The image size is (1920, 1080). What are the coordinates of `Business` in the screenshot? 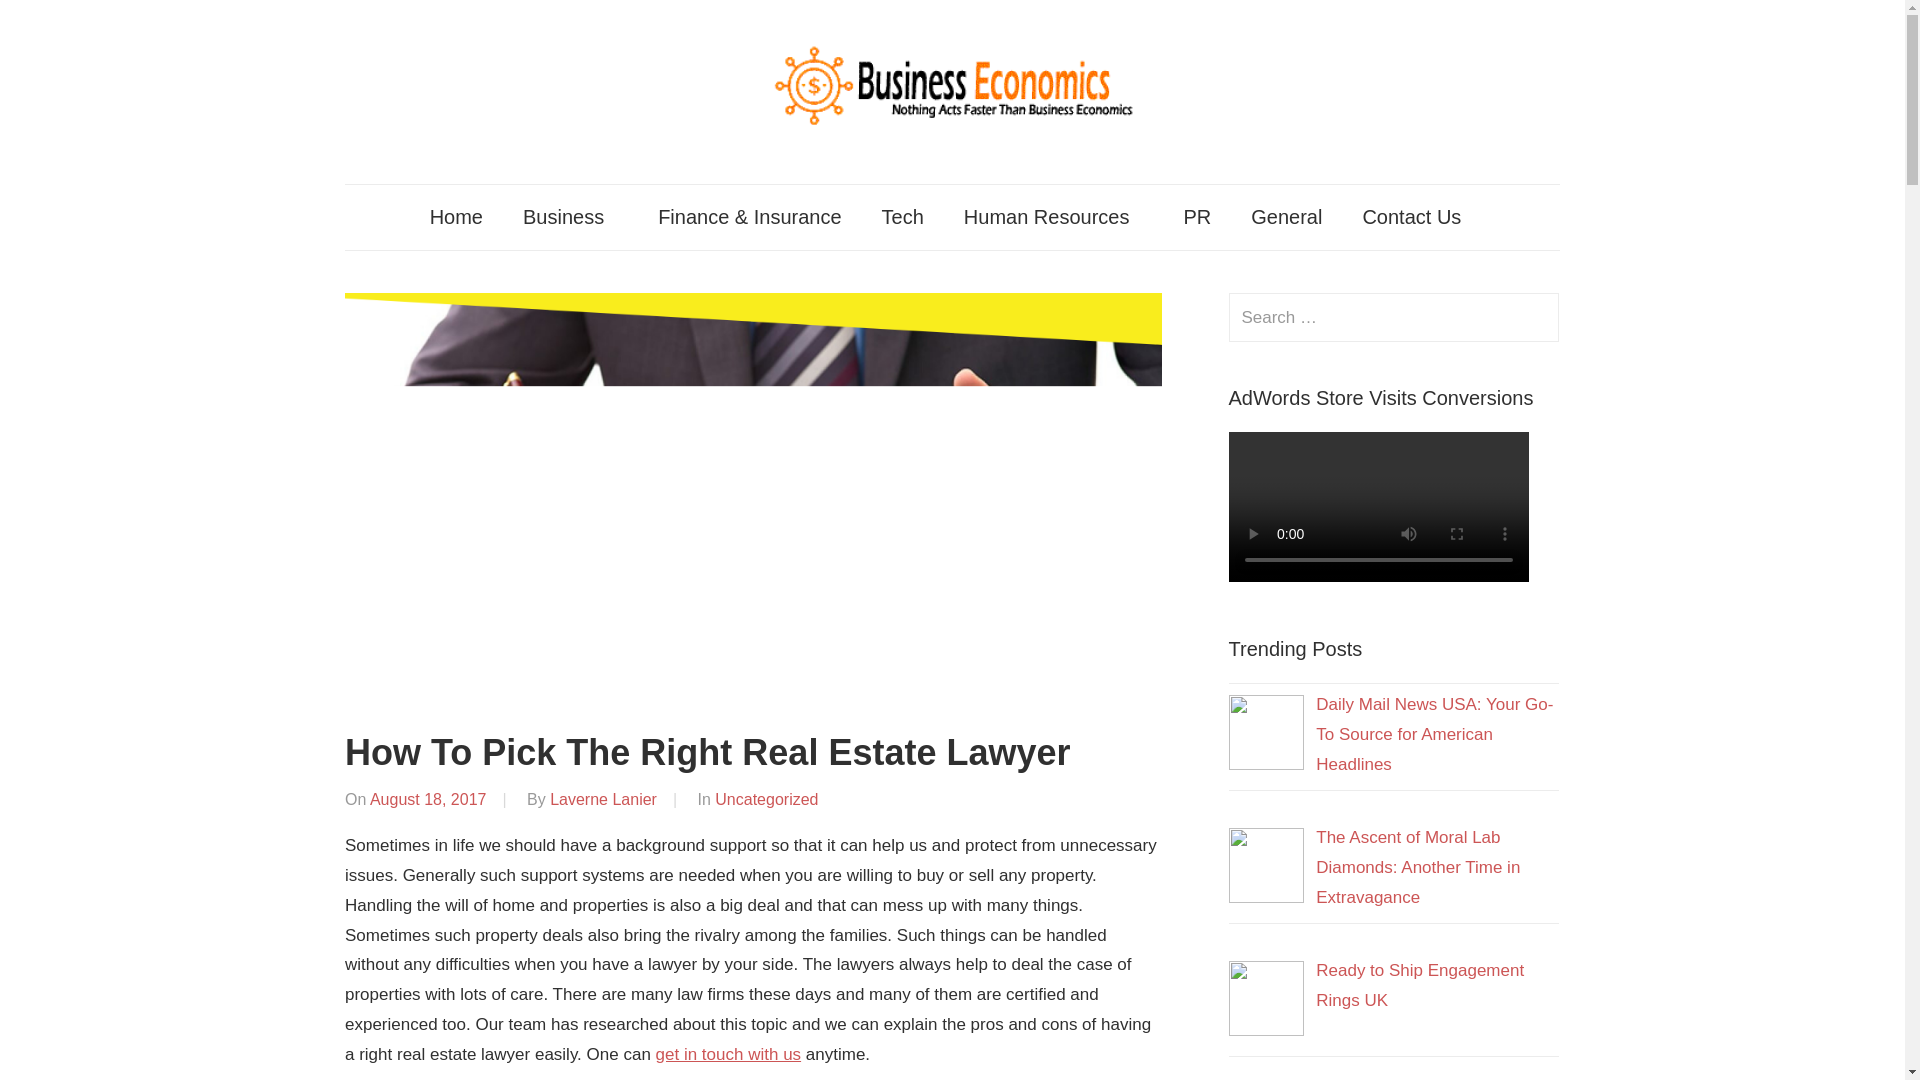 It's located at (570, 216).